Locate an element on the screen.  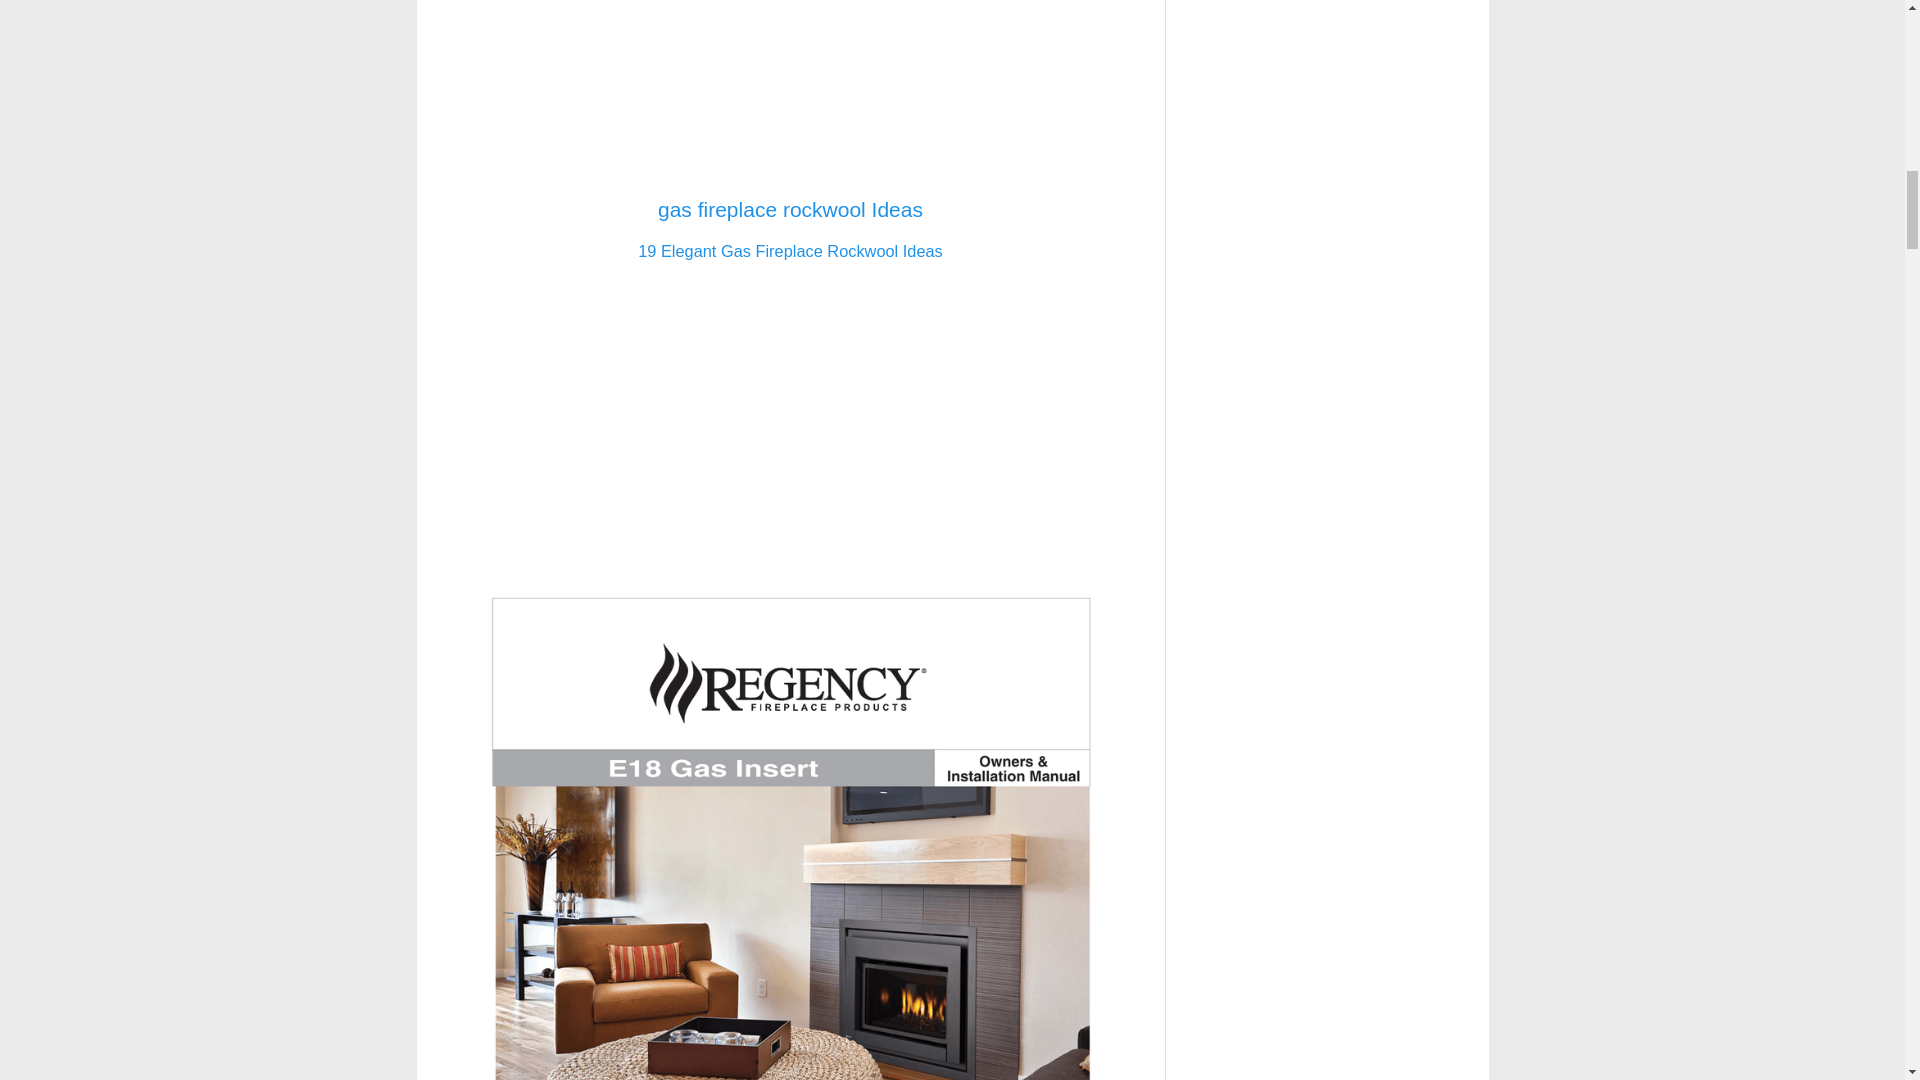
Advertisement is located at coordinates (790, 420).